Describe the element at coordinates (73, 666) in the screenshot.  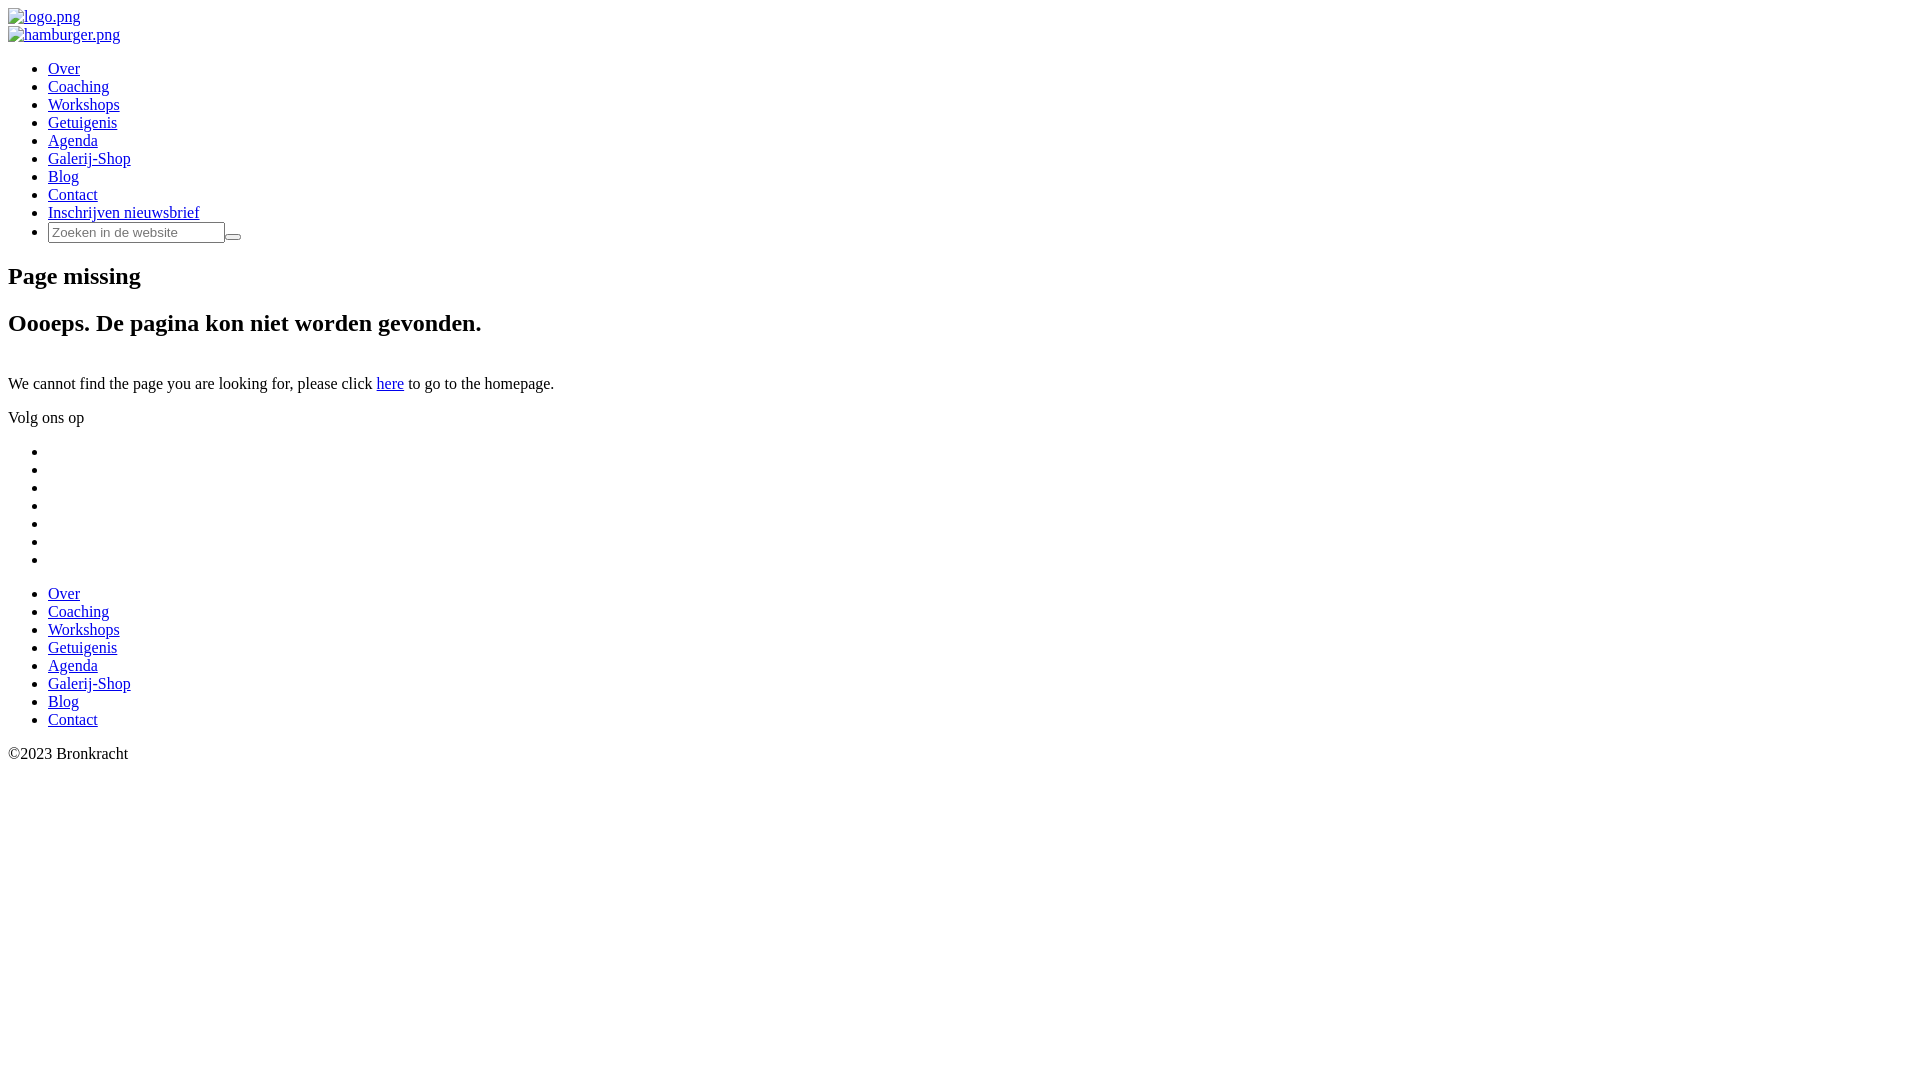
I see `Agenda` at that location.